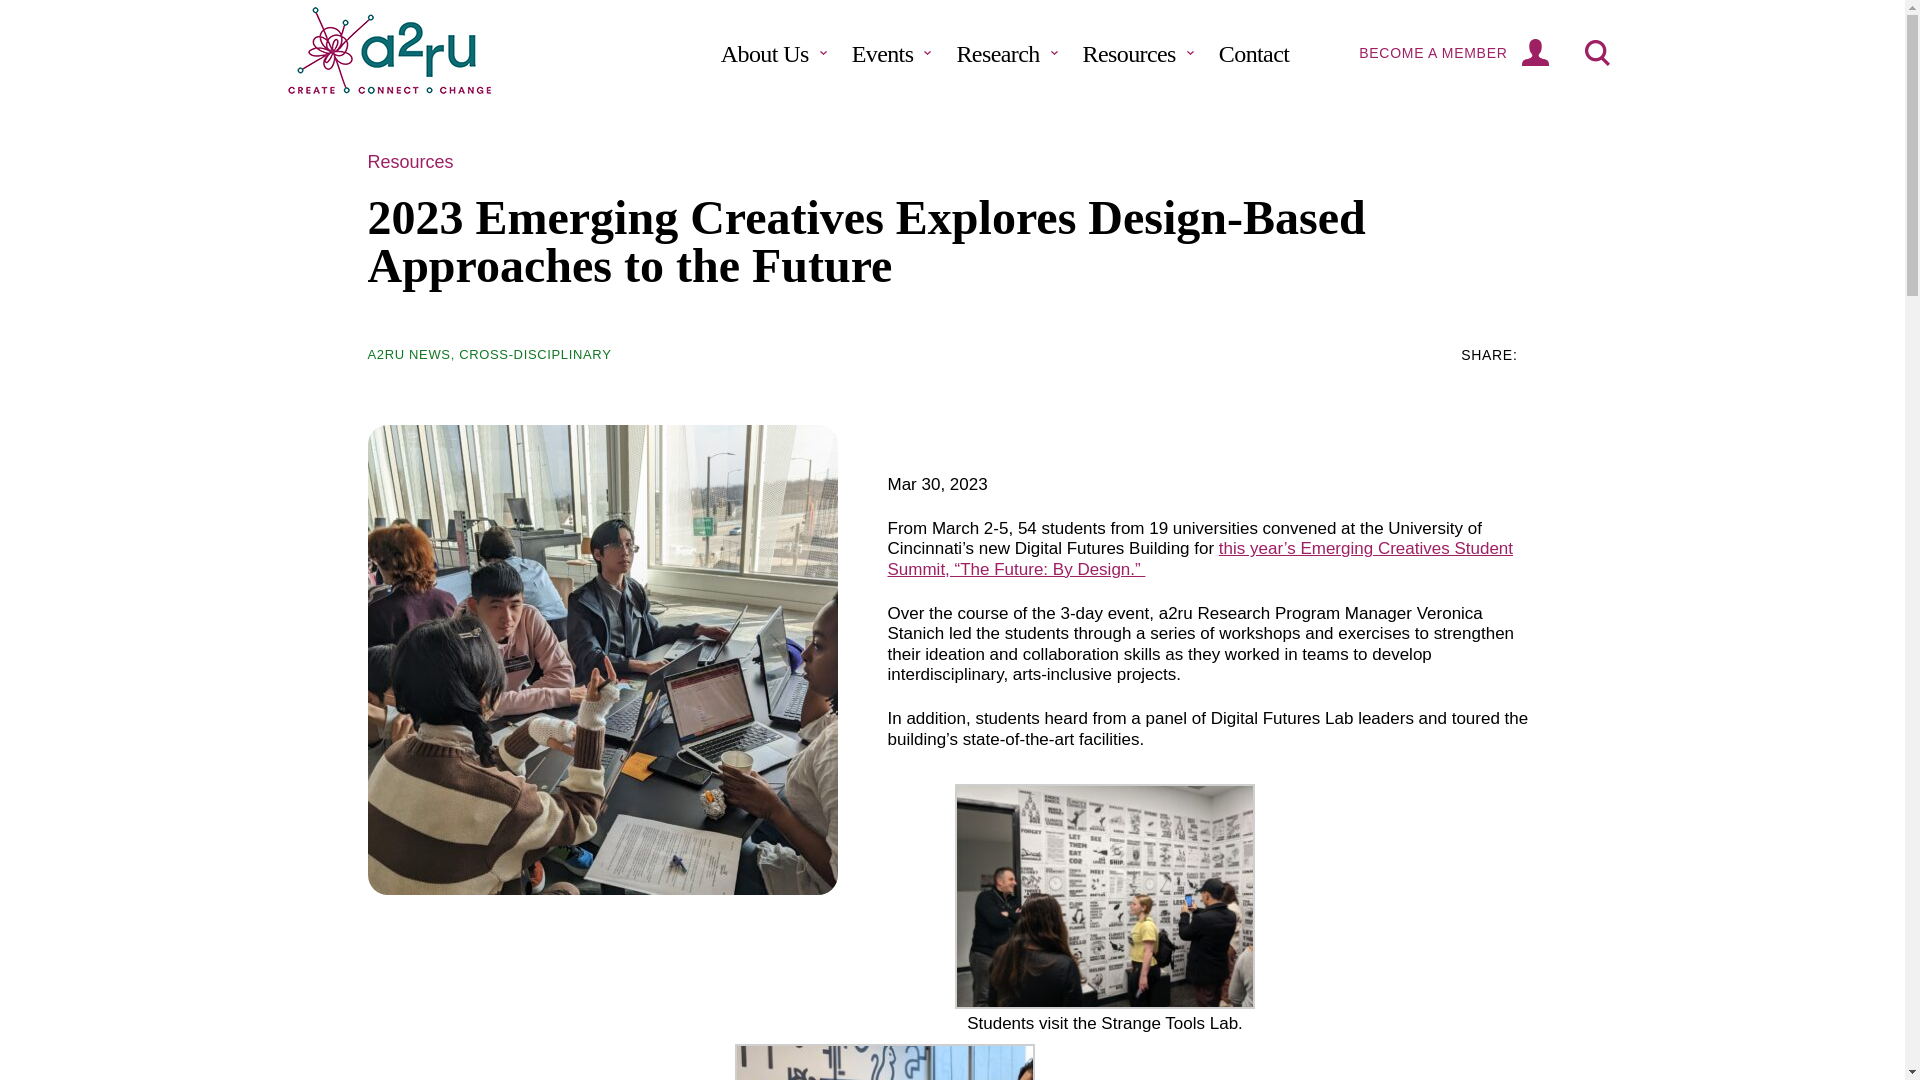  What do you see at coordinates (1433, 53) in the screenshot?
I see `BECOME A MEMBER` at bounding box center [1433, 53].